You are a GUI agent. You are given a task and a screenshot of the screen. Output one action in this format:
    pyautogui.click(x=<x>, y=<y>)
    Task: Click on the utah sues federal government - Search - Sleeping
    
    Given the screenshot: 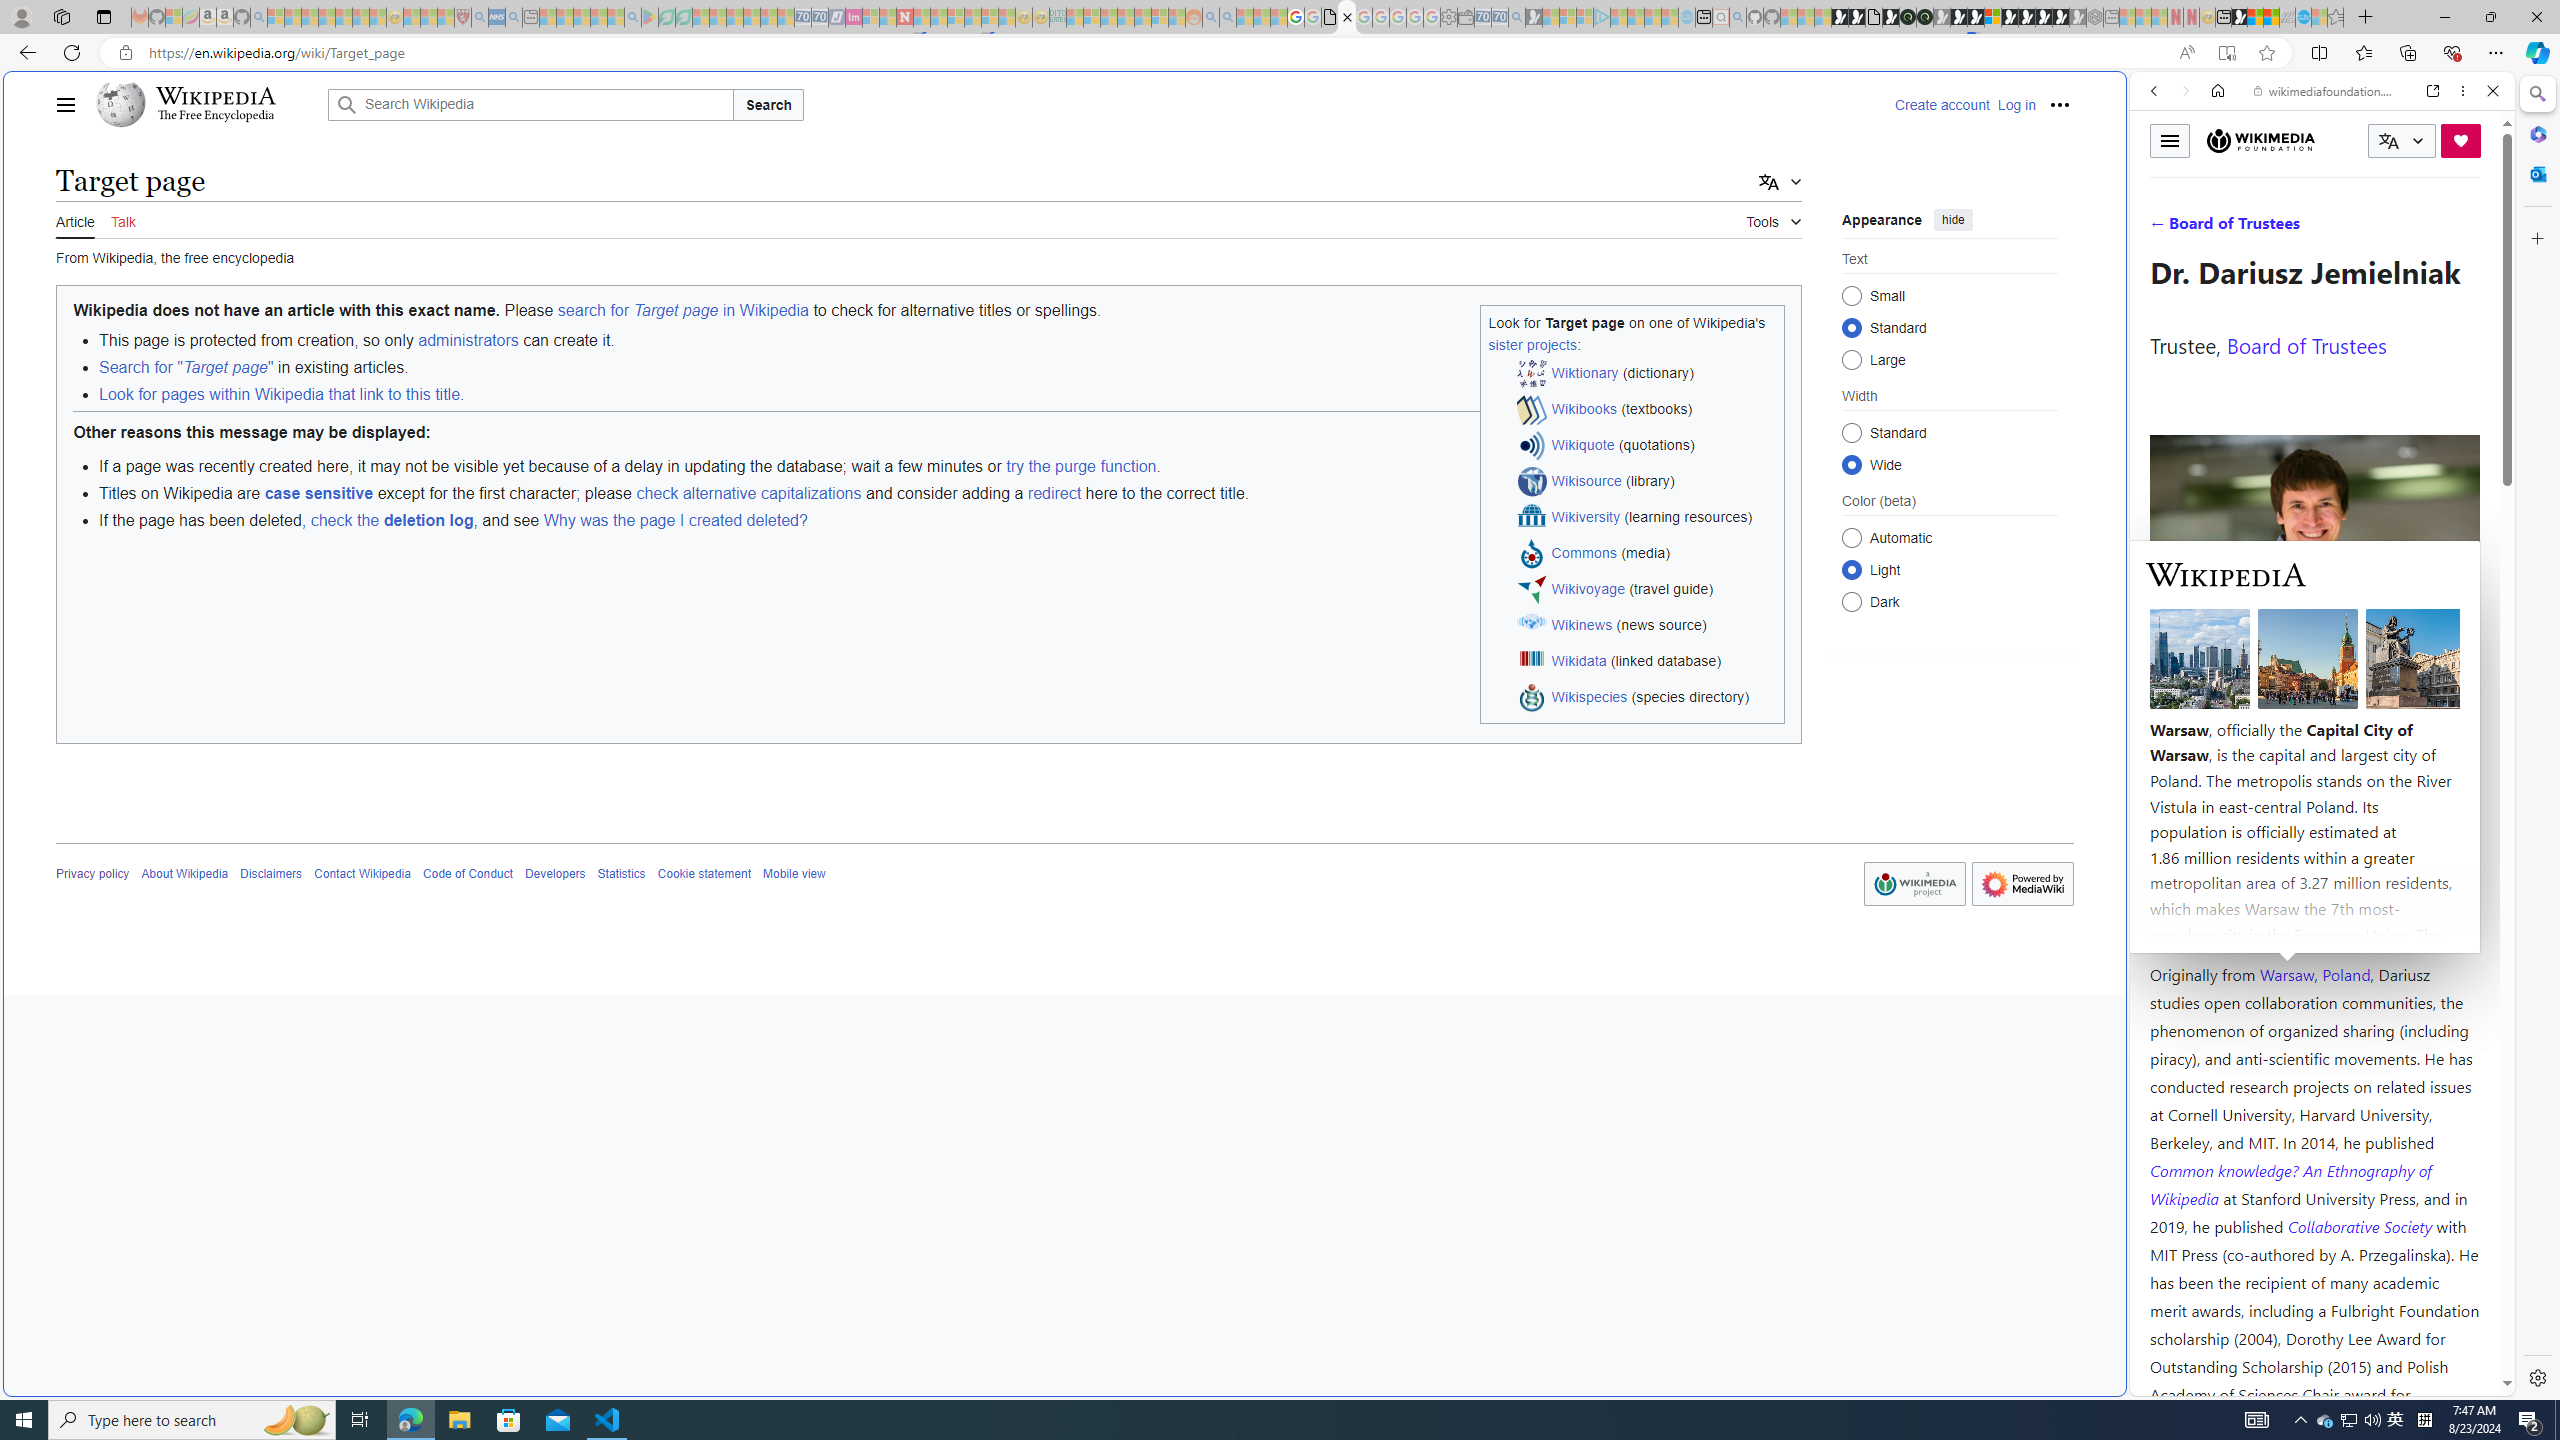 What is the action you would take?
    pyautogui.click(x=512, y=17)
    